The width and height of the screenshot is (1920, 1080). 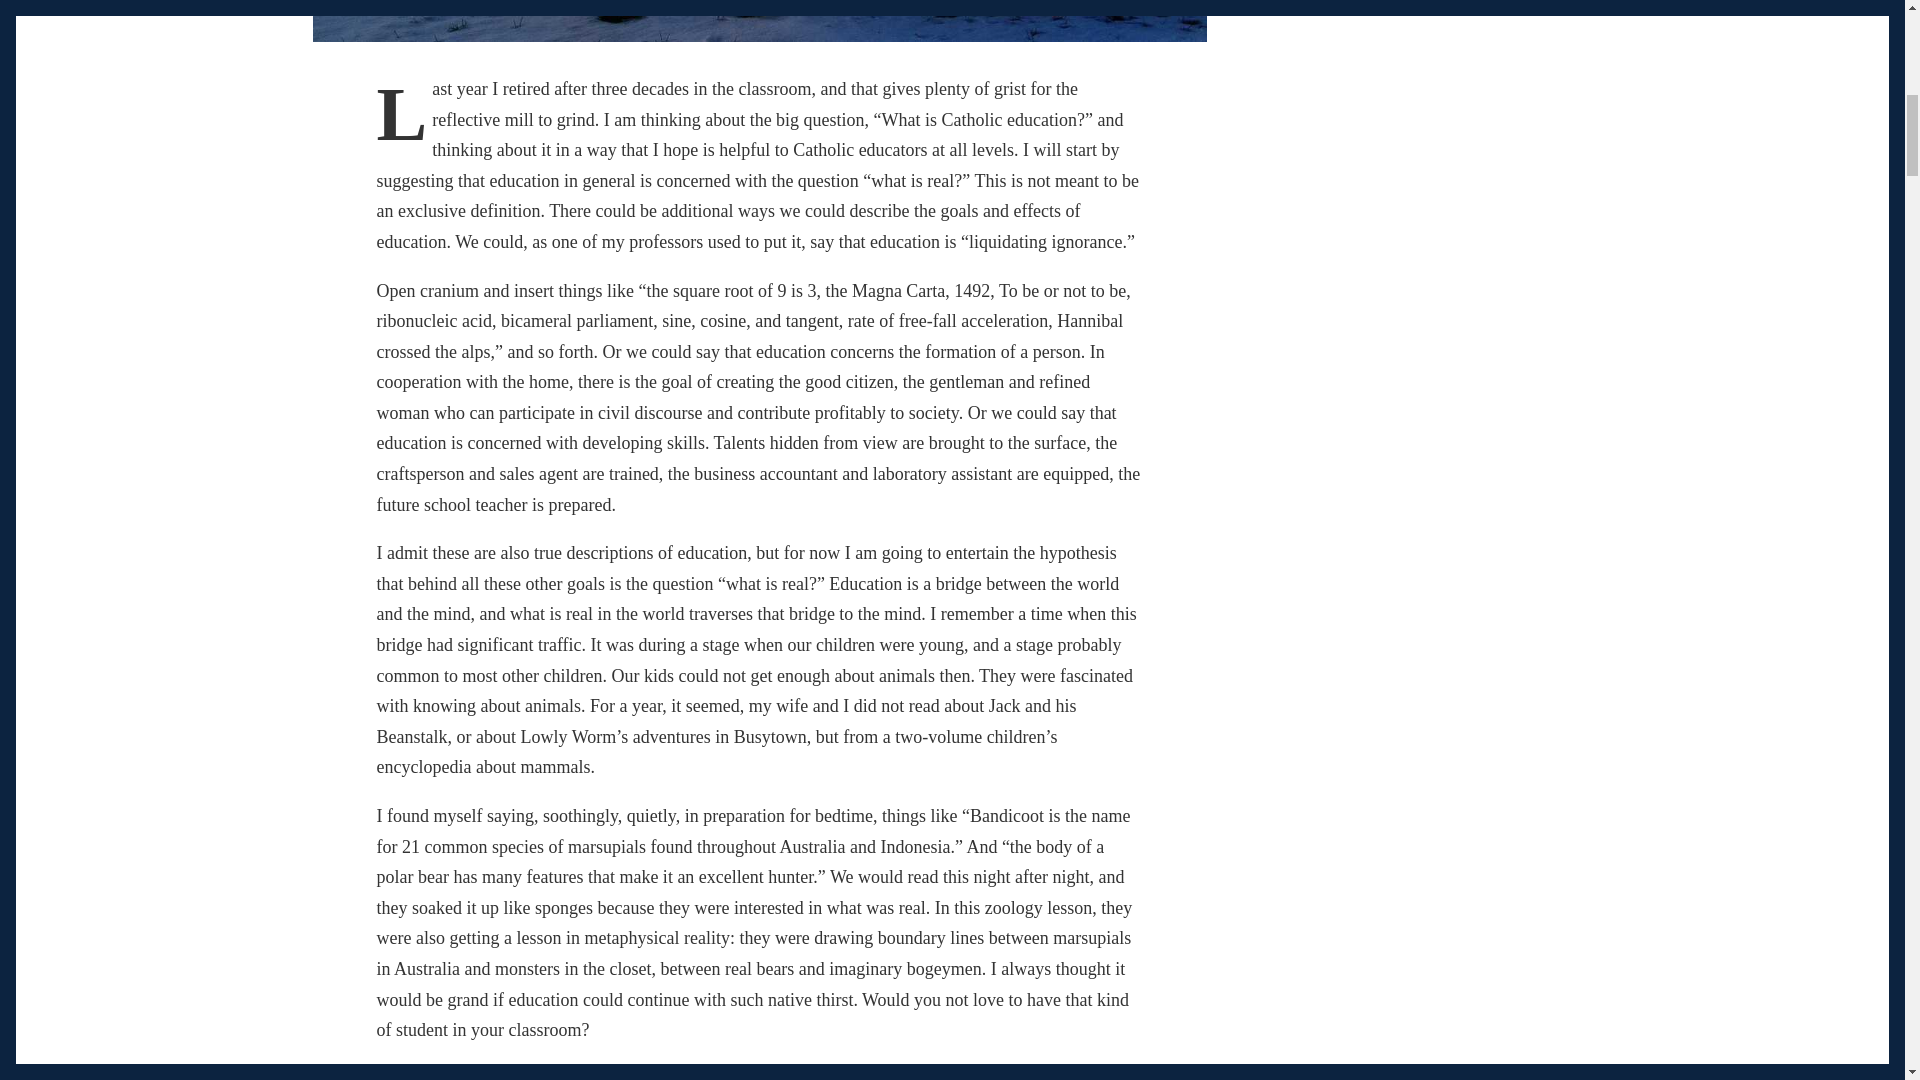 I want to click on Chesterton, so click(x=414, y=1074).